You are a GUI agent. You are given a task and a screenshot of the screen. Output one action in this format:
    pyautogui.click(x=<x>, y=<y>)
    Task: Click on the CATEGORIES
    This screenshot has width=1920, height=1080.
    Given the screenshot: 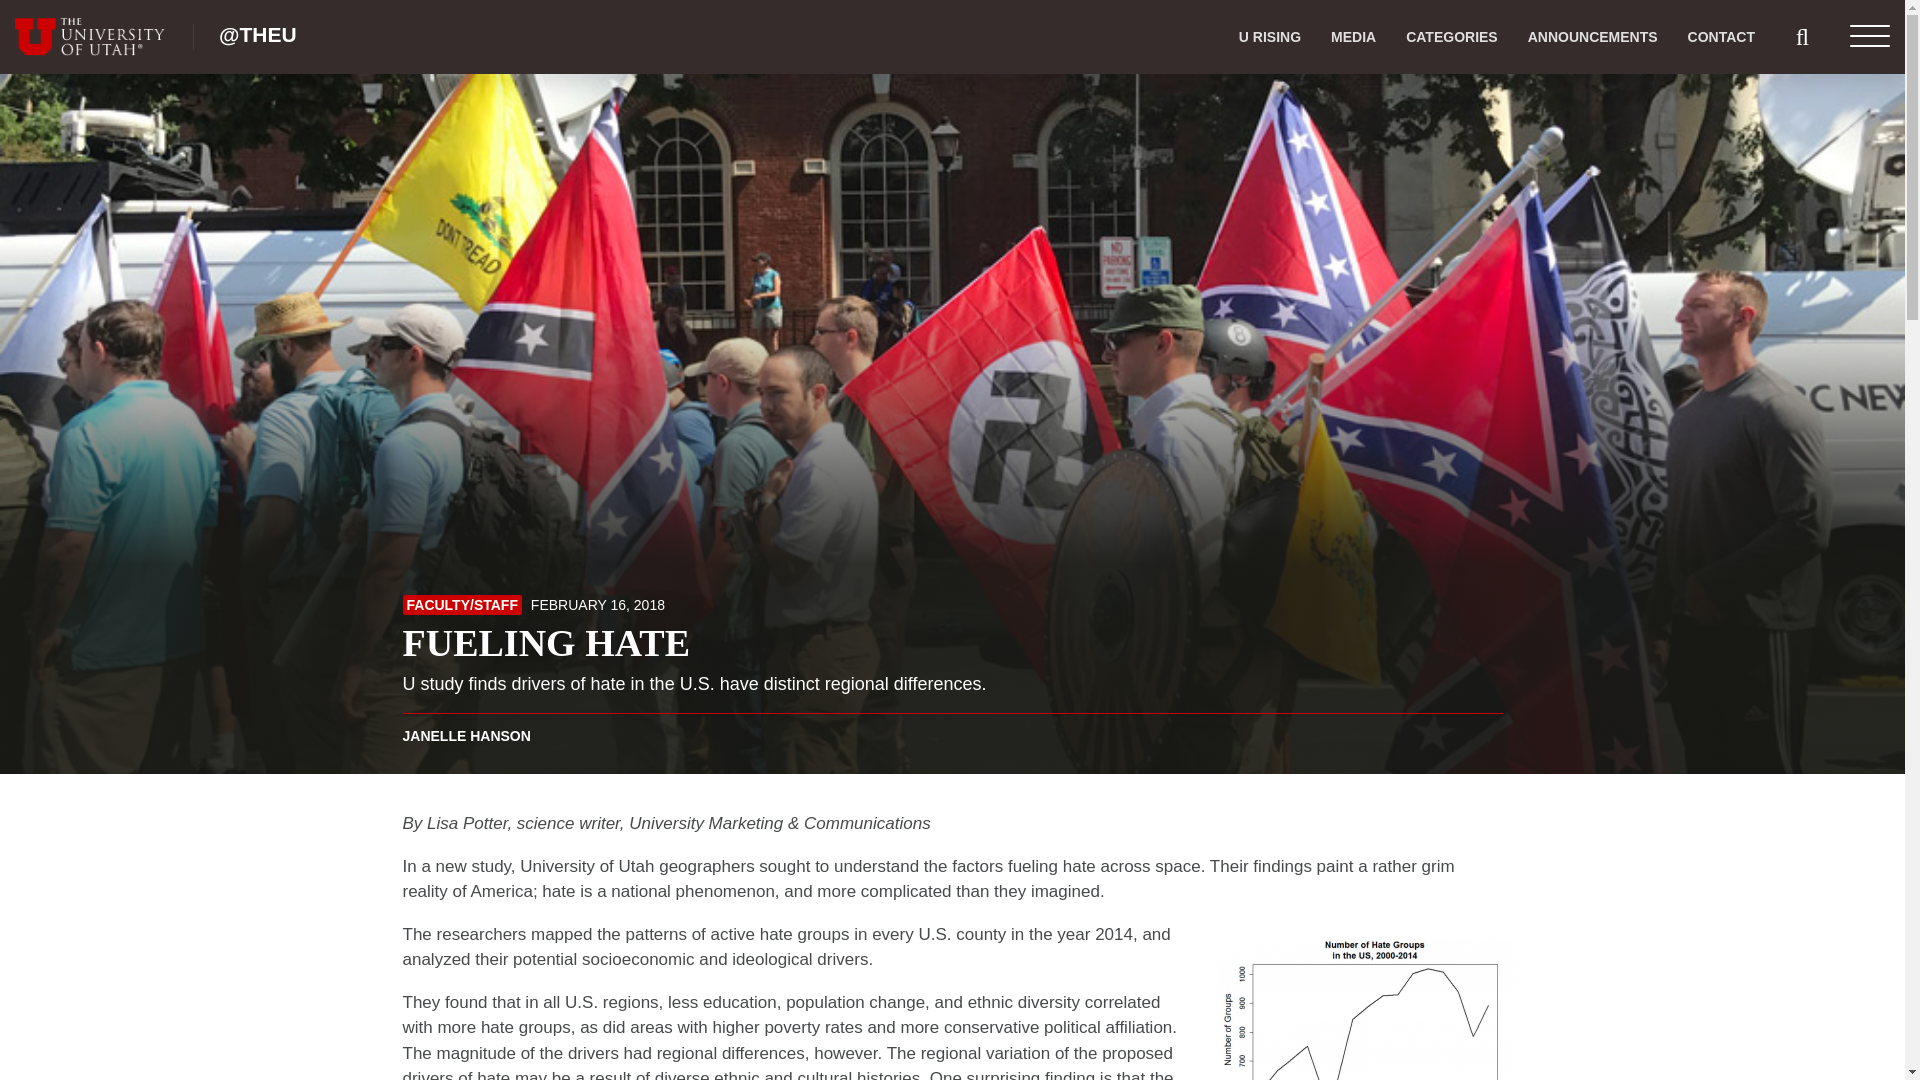 What is the action you would take?
    pyautogui.click(x=1451, y=37)
    